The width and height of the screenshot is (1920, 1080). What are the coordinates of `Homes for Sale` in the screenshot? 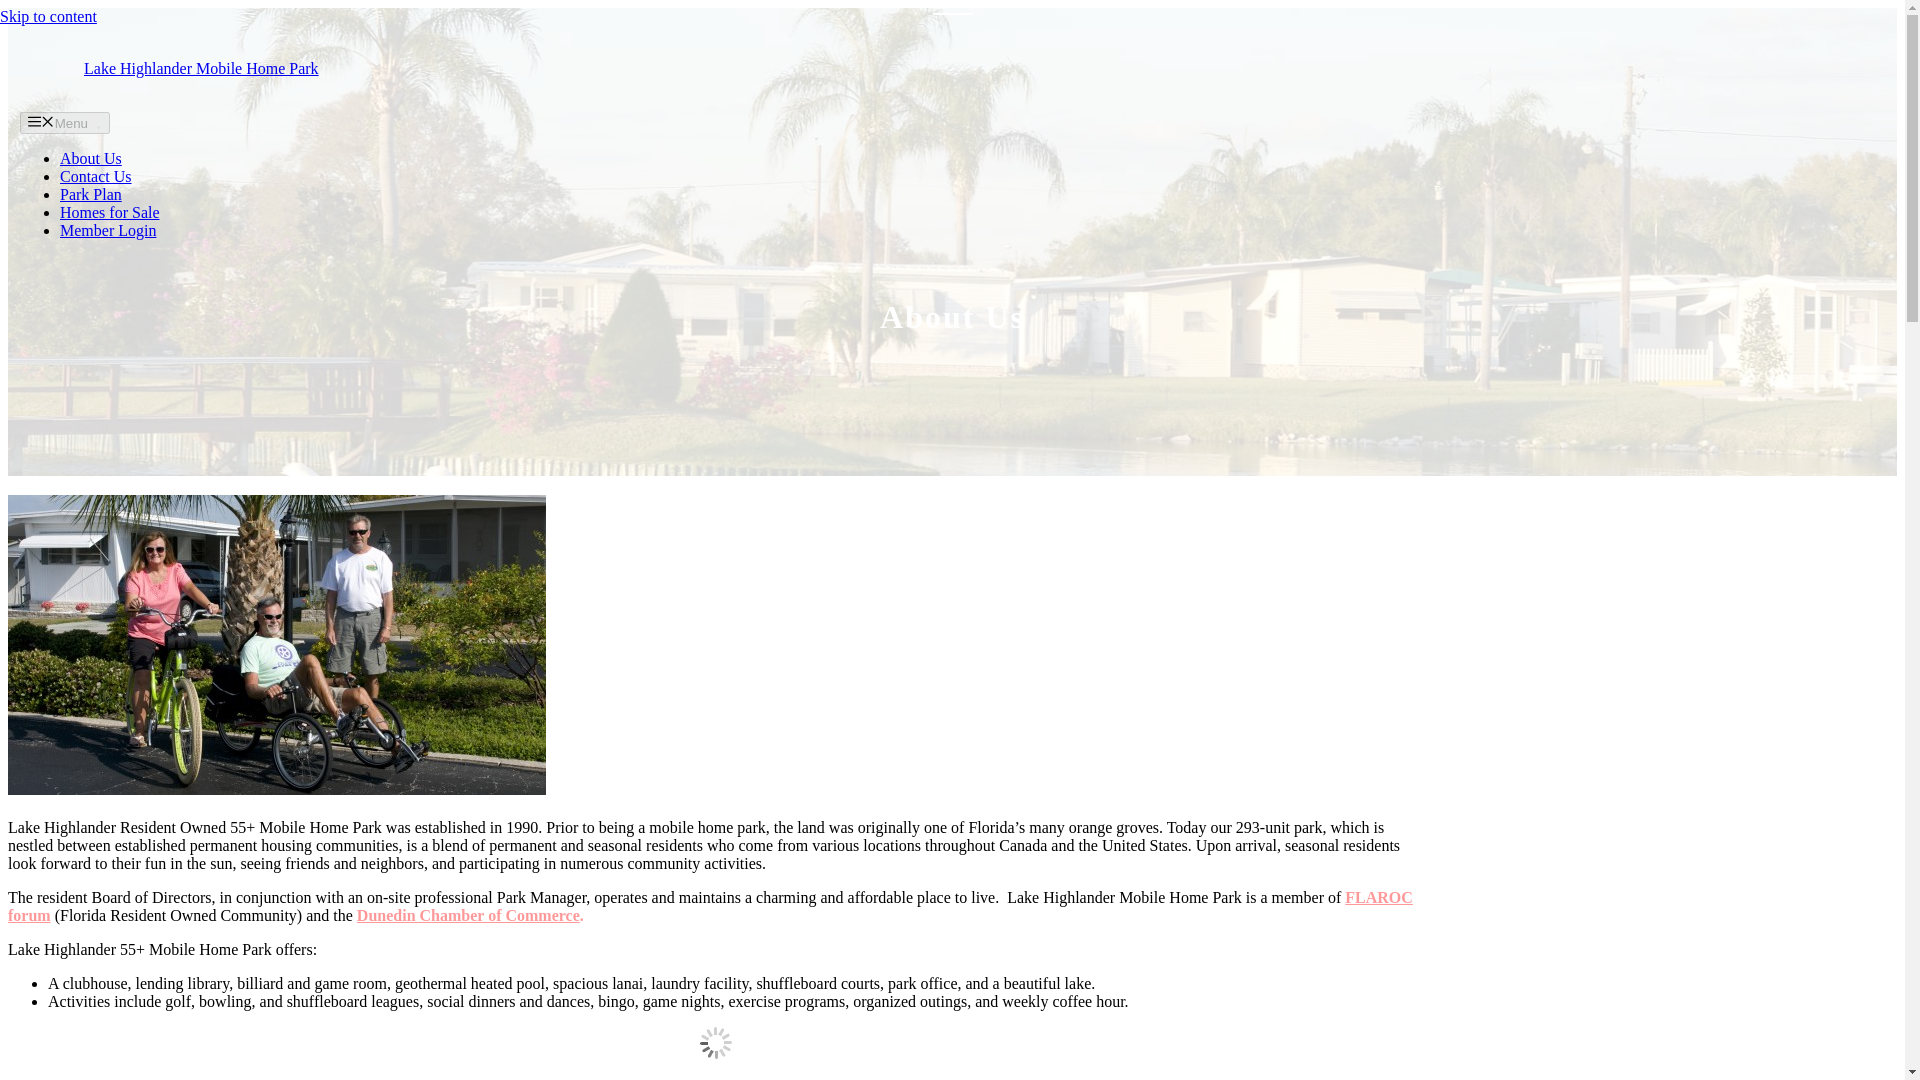 It's located at (109, 212).